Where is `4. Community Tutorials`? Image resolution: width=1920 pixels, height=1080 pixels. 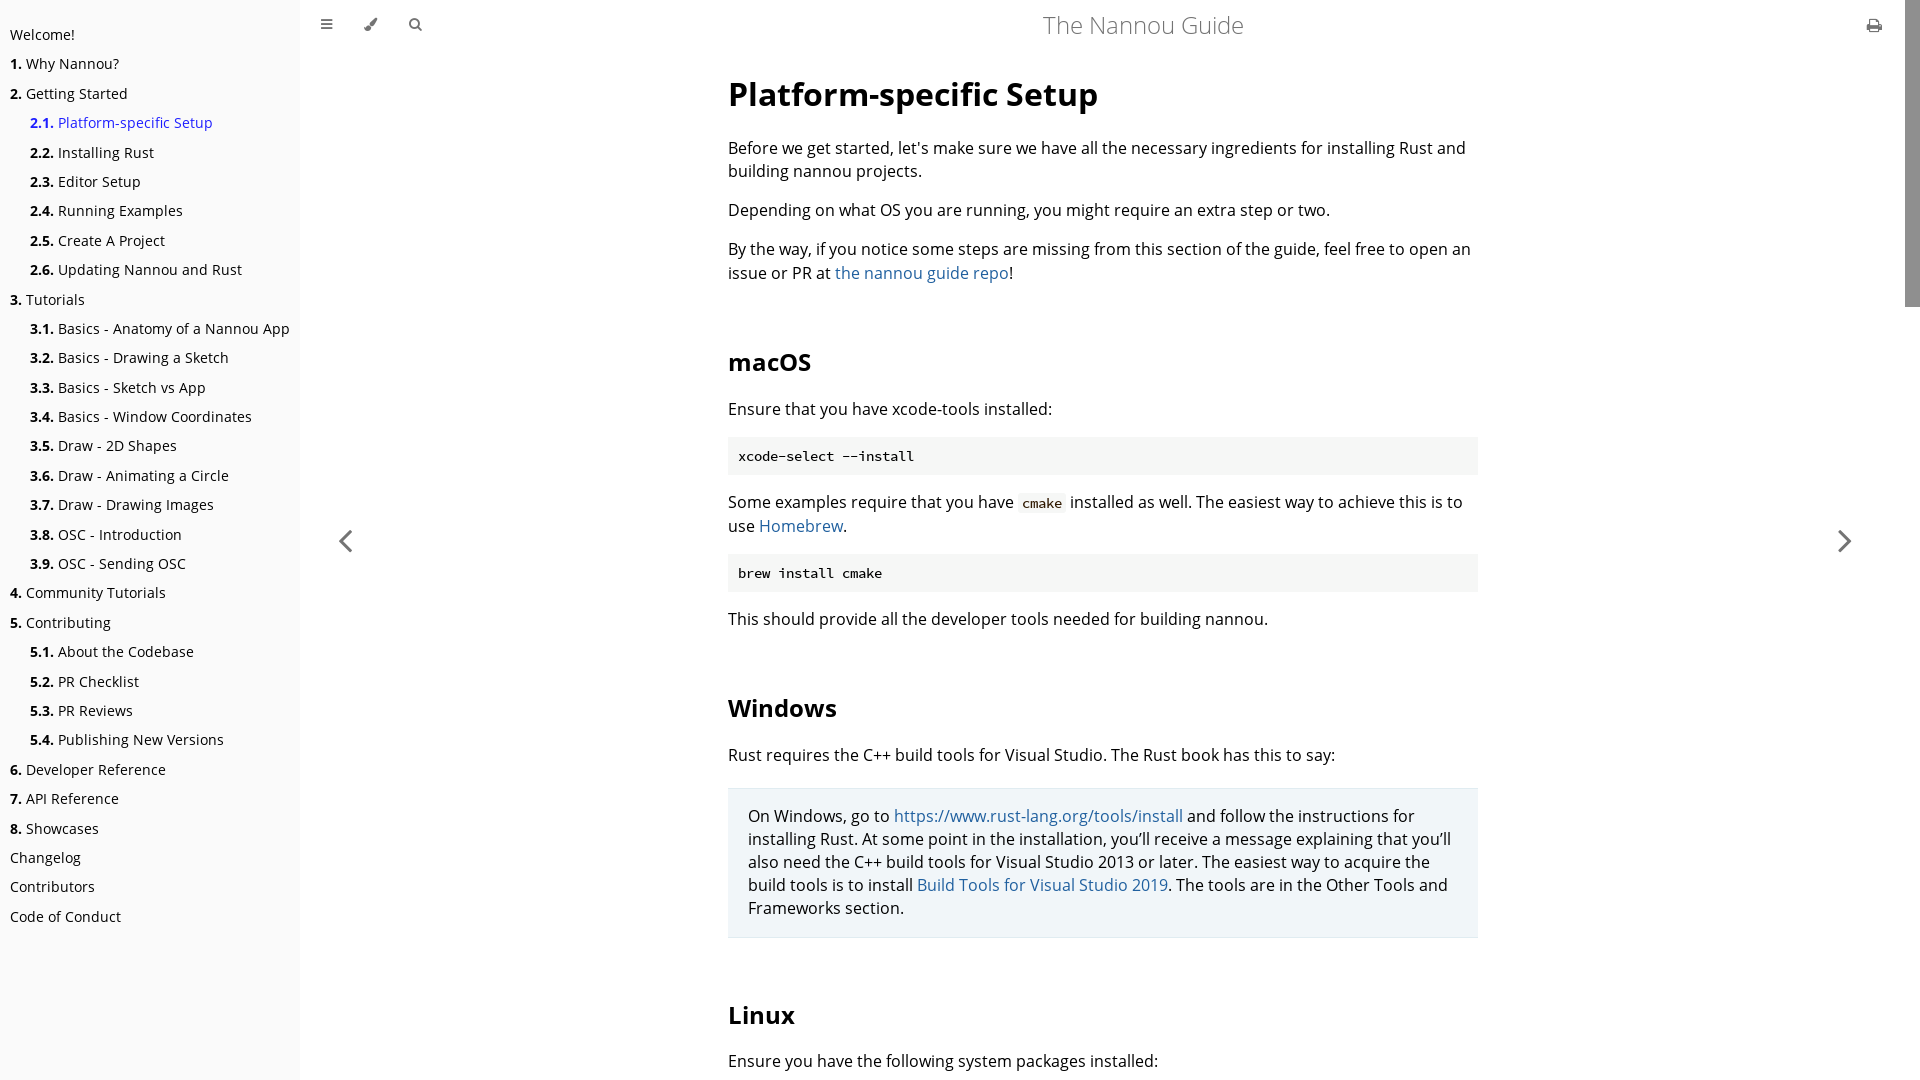
4. Community Tutorials is located at coordinates (88, 592).